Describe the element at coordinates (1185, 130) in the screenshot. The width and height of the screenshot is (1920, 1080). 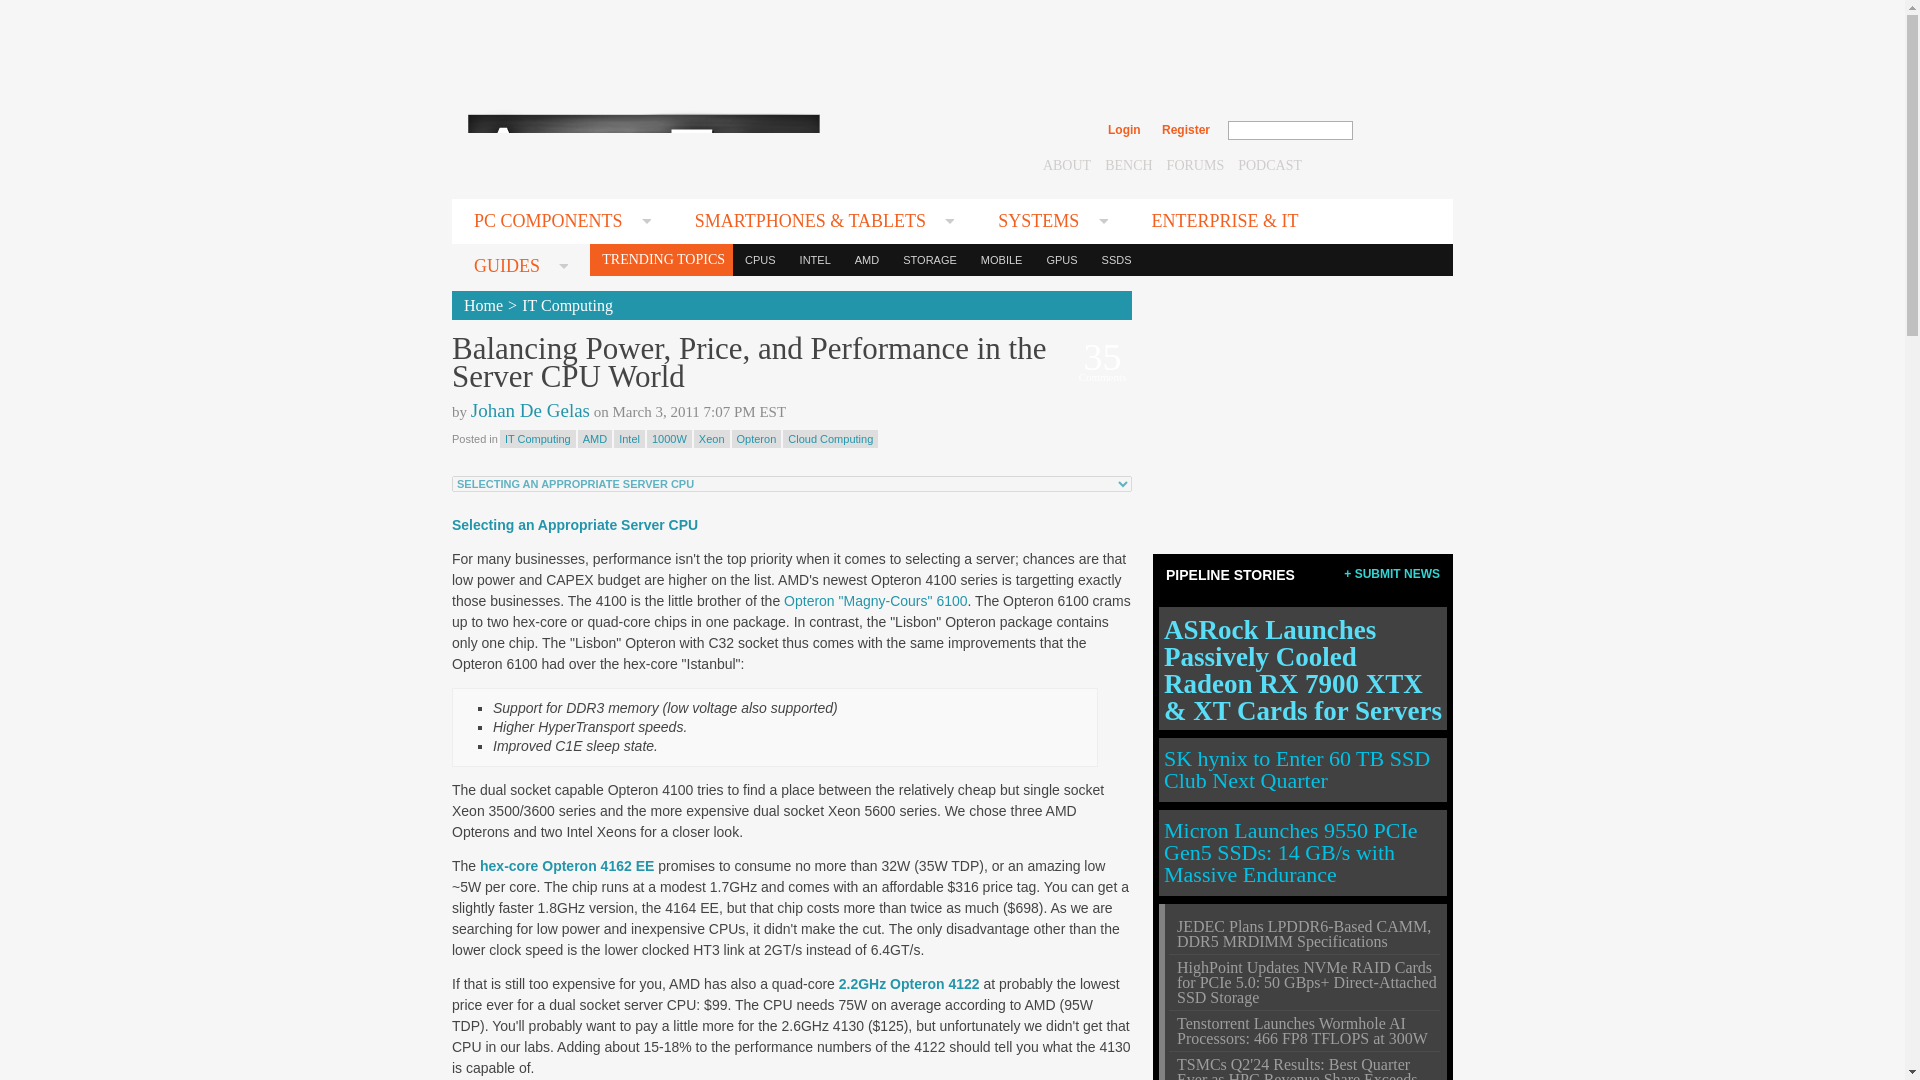
I see `Register` at that location.